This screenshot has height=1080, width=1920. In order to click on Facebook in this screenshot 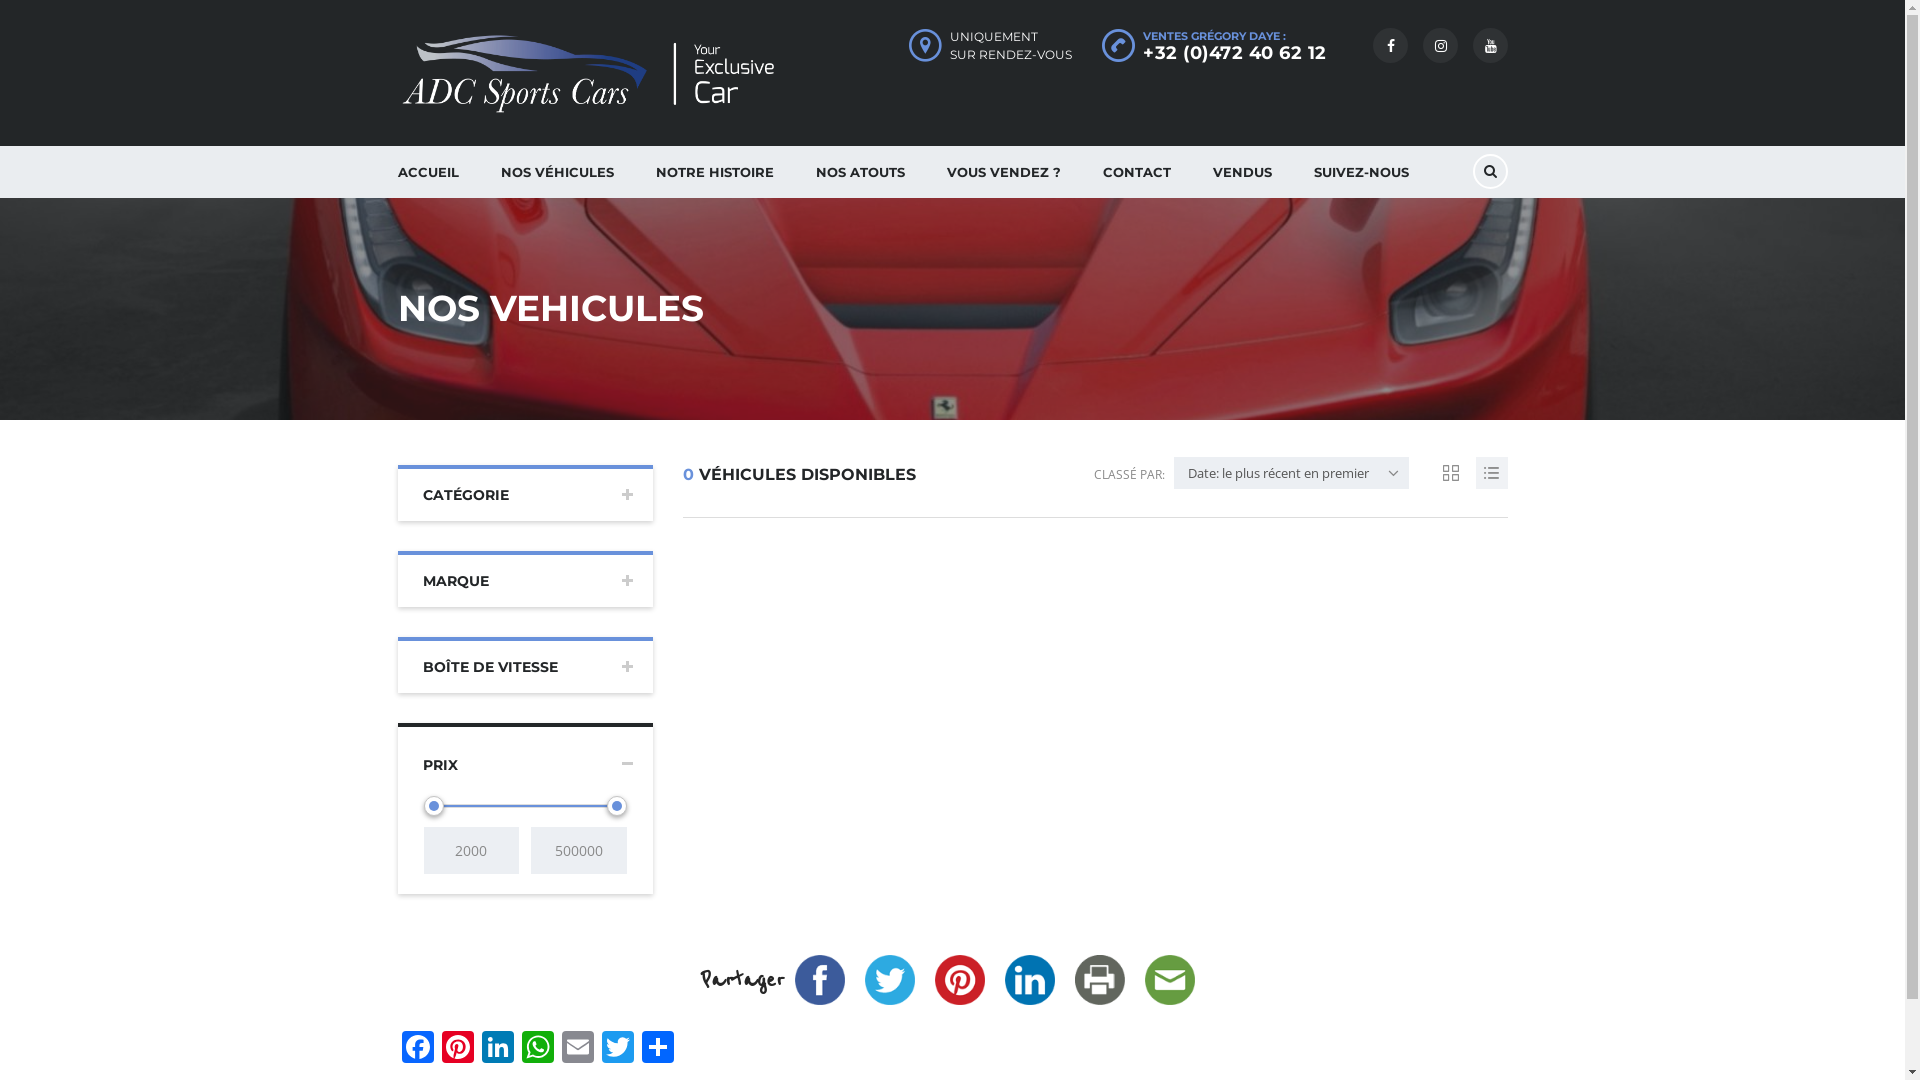, I will do `click(819, 980)`.